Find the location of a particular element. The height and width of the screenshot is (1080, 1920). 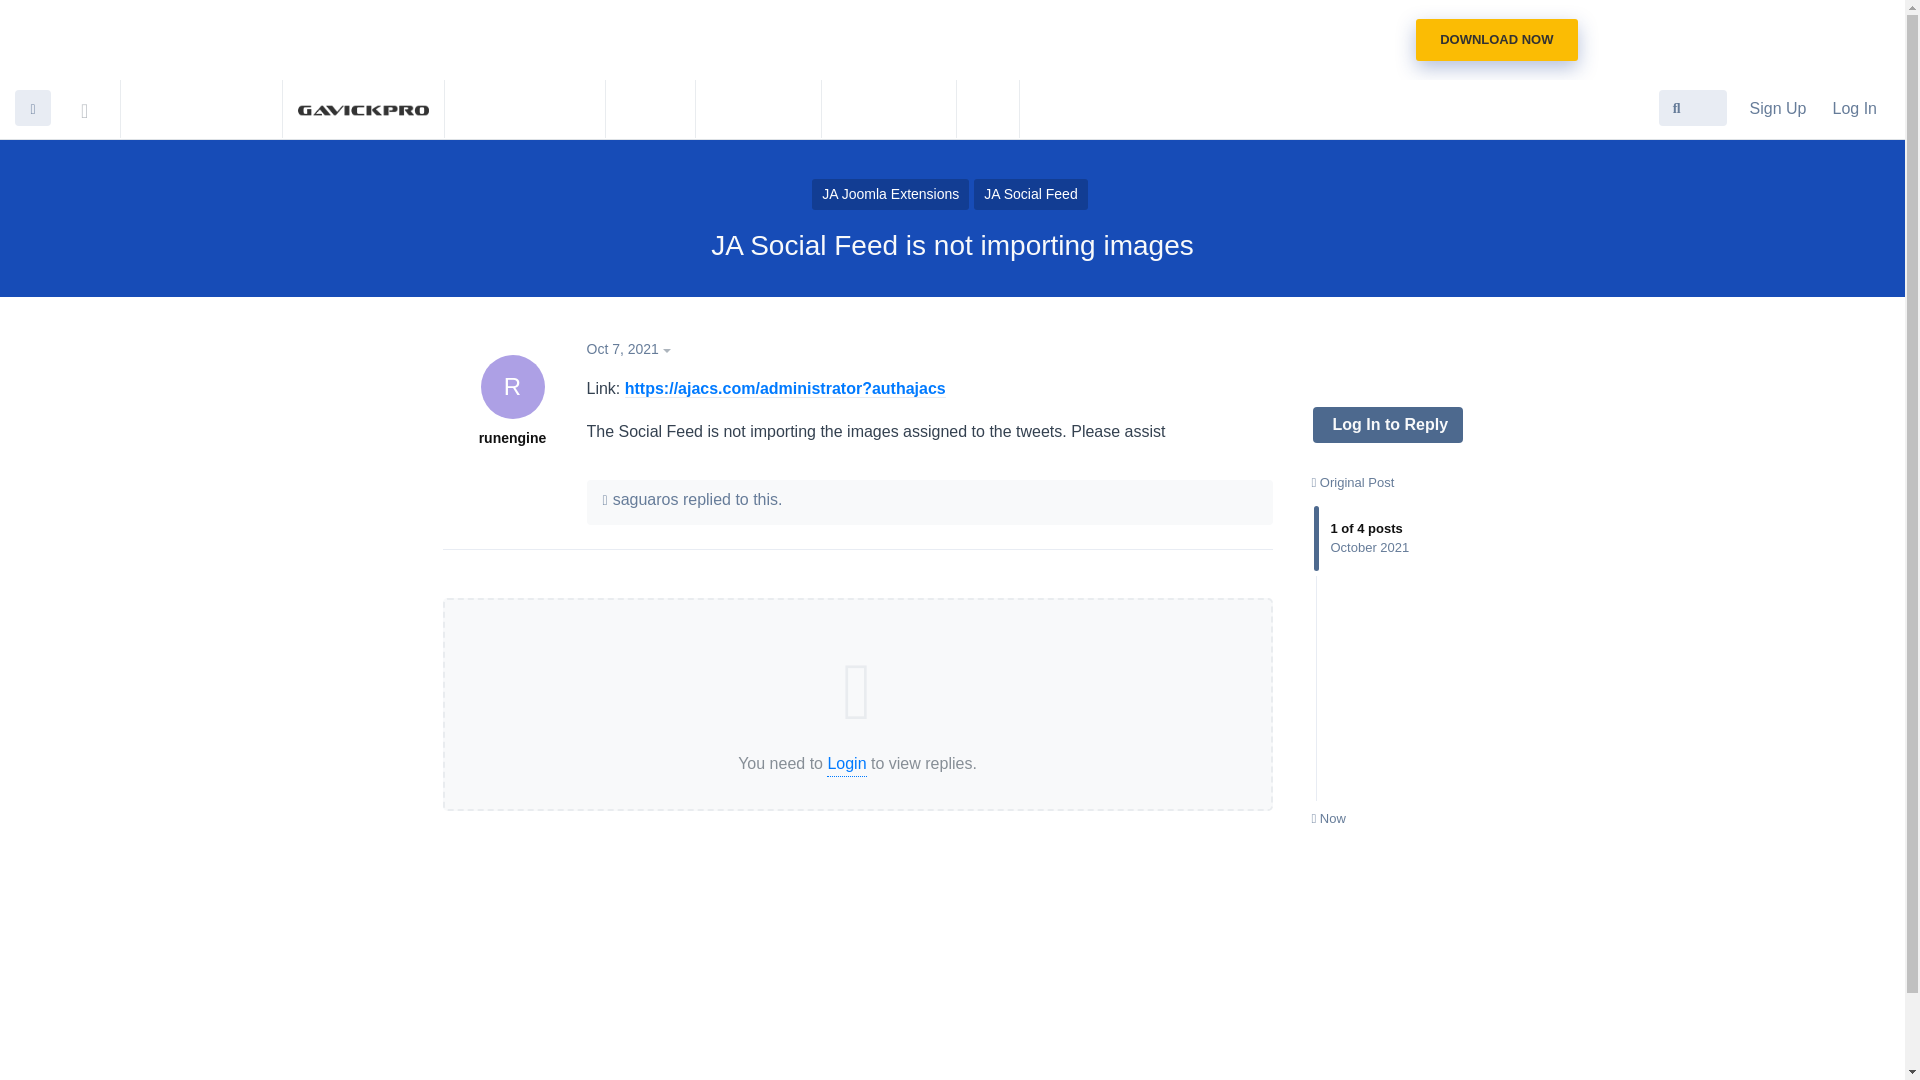

JOMSOCIAL is located at coordinates (1386, 424).